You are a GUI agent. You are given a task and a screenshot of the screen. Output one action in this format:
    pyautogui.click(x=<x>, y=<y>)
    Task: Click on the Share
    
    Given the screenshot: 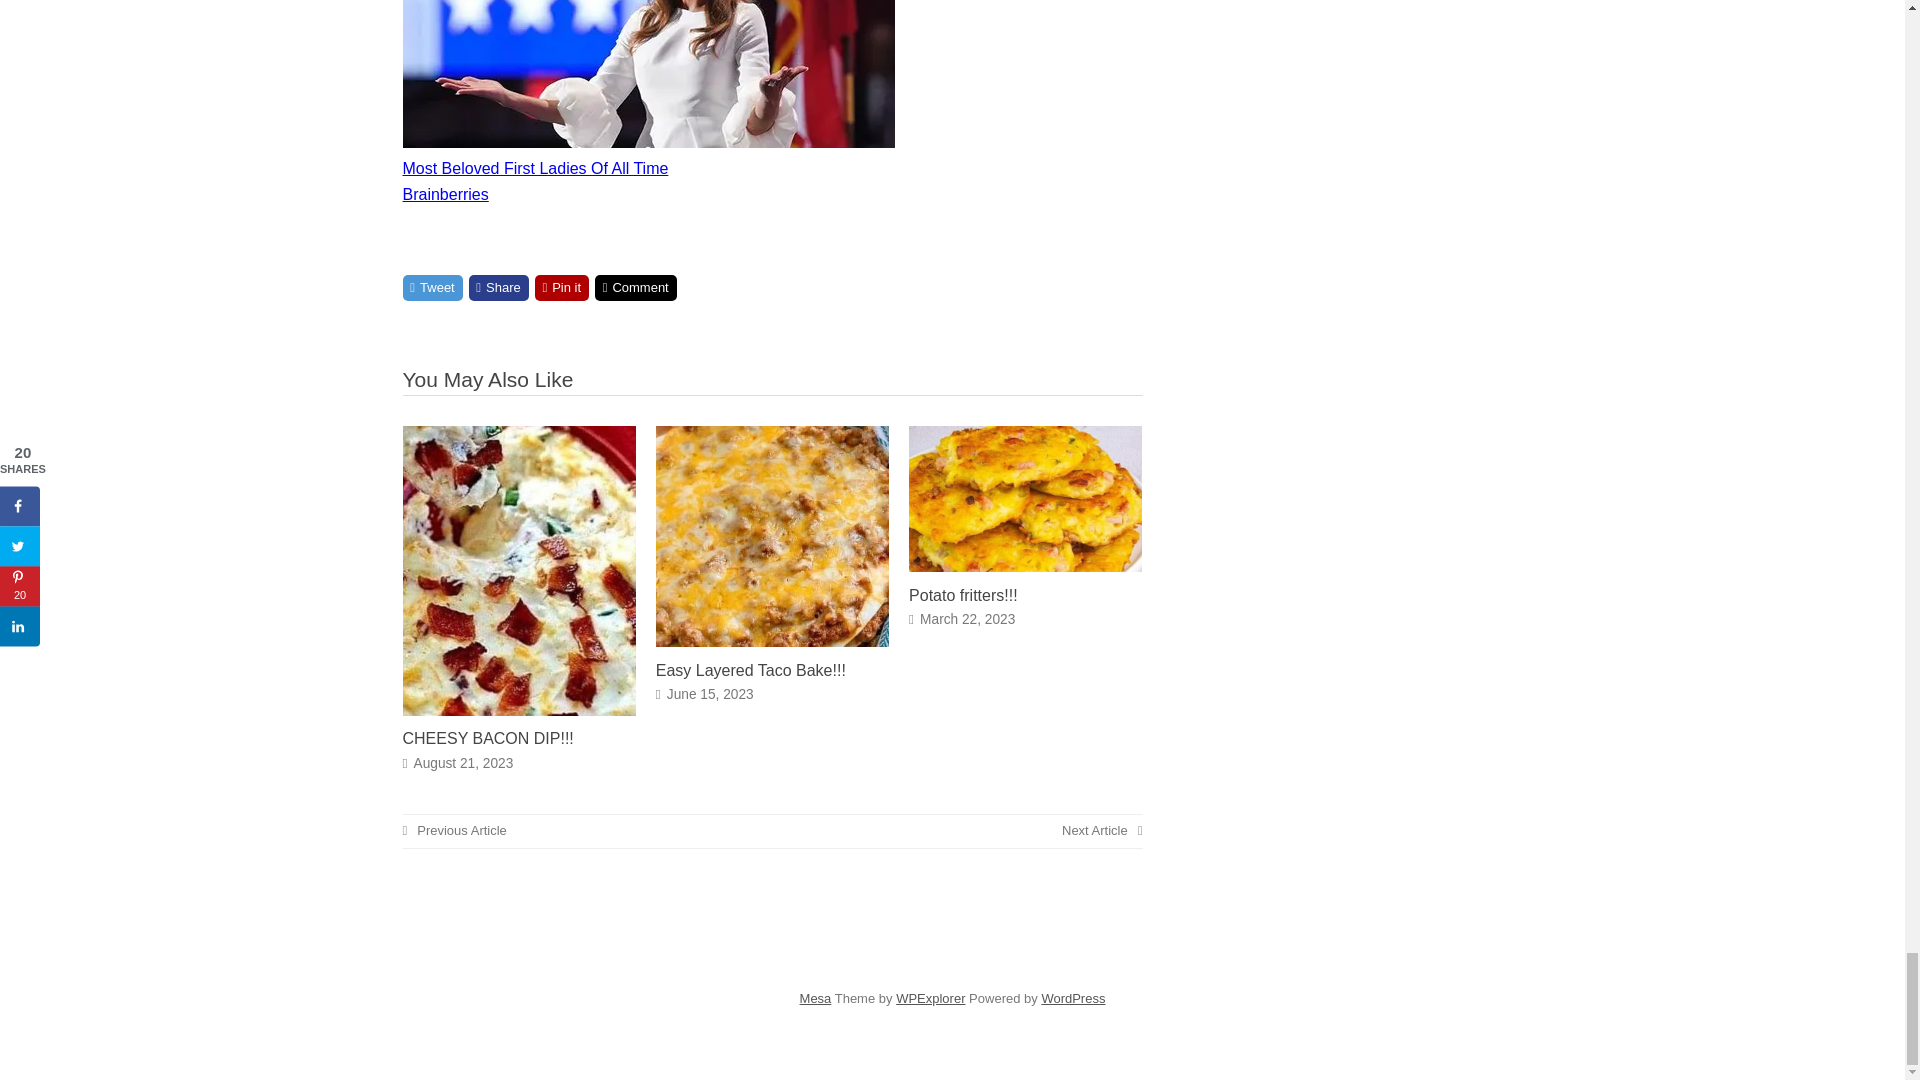 What is the action you would take?
    pyautogui.click(x=498, y=288)
    